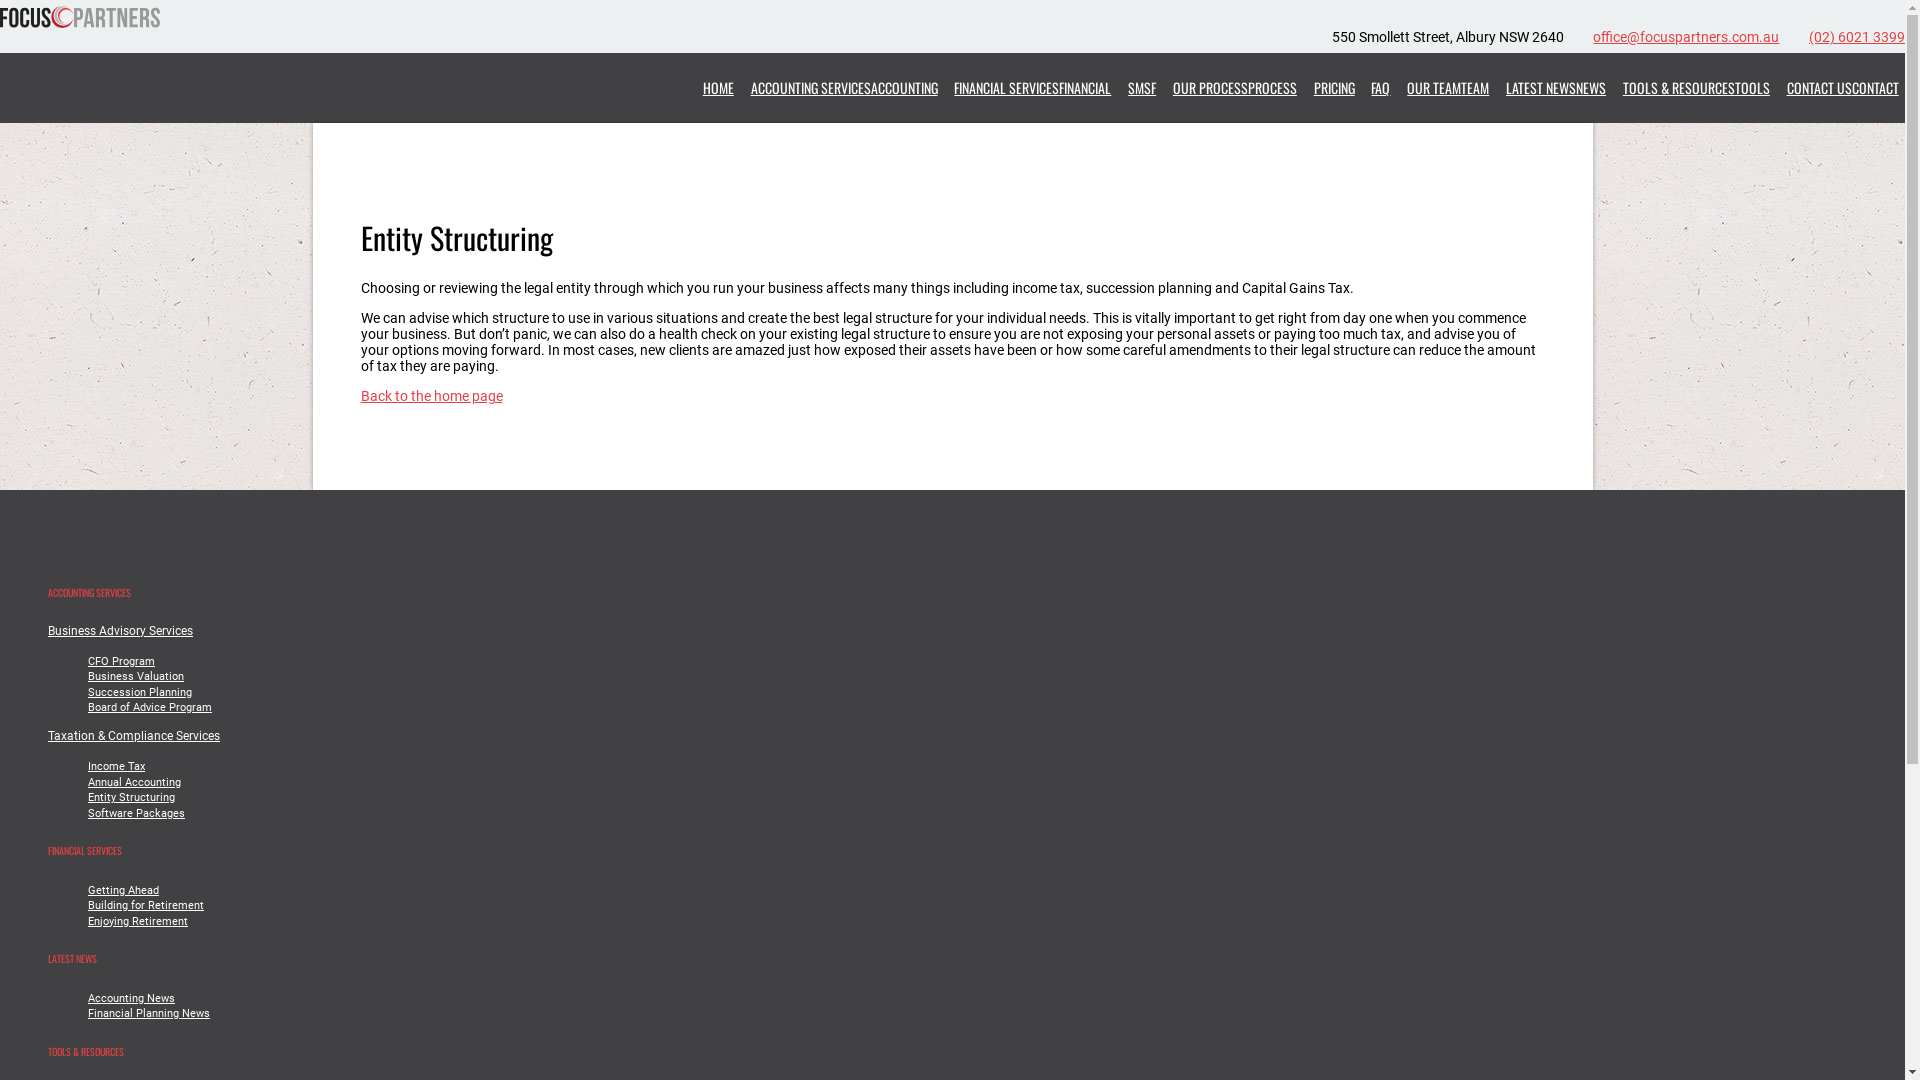  Describe the element at coordinates (138, 922) in the screenshot. I see `Enjoying Retirement` at that location.